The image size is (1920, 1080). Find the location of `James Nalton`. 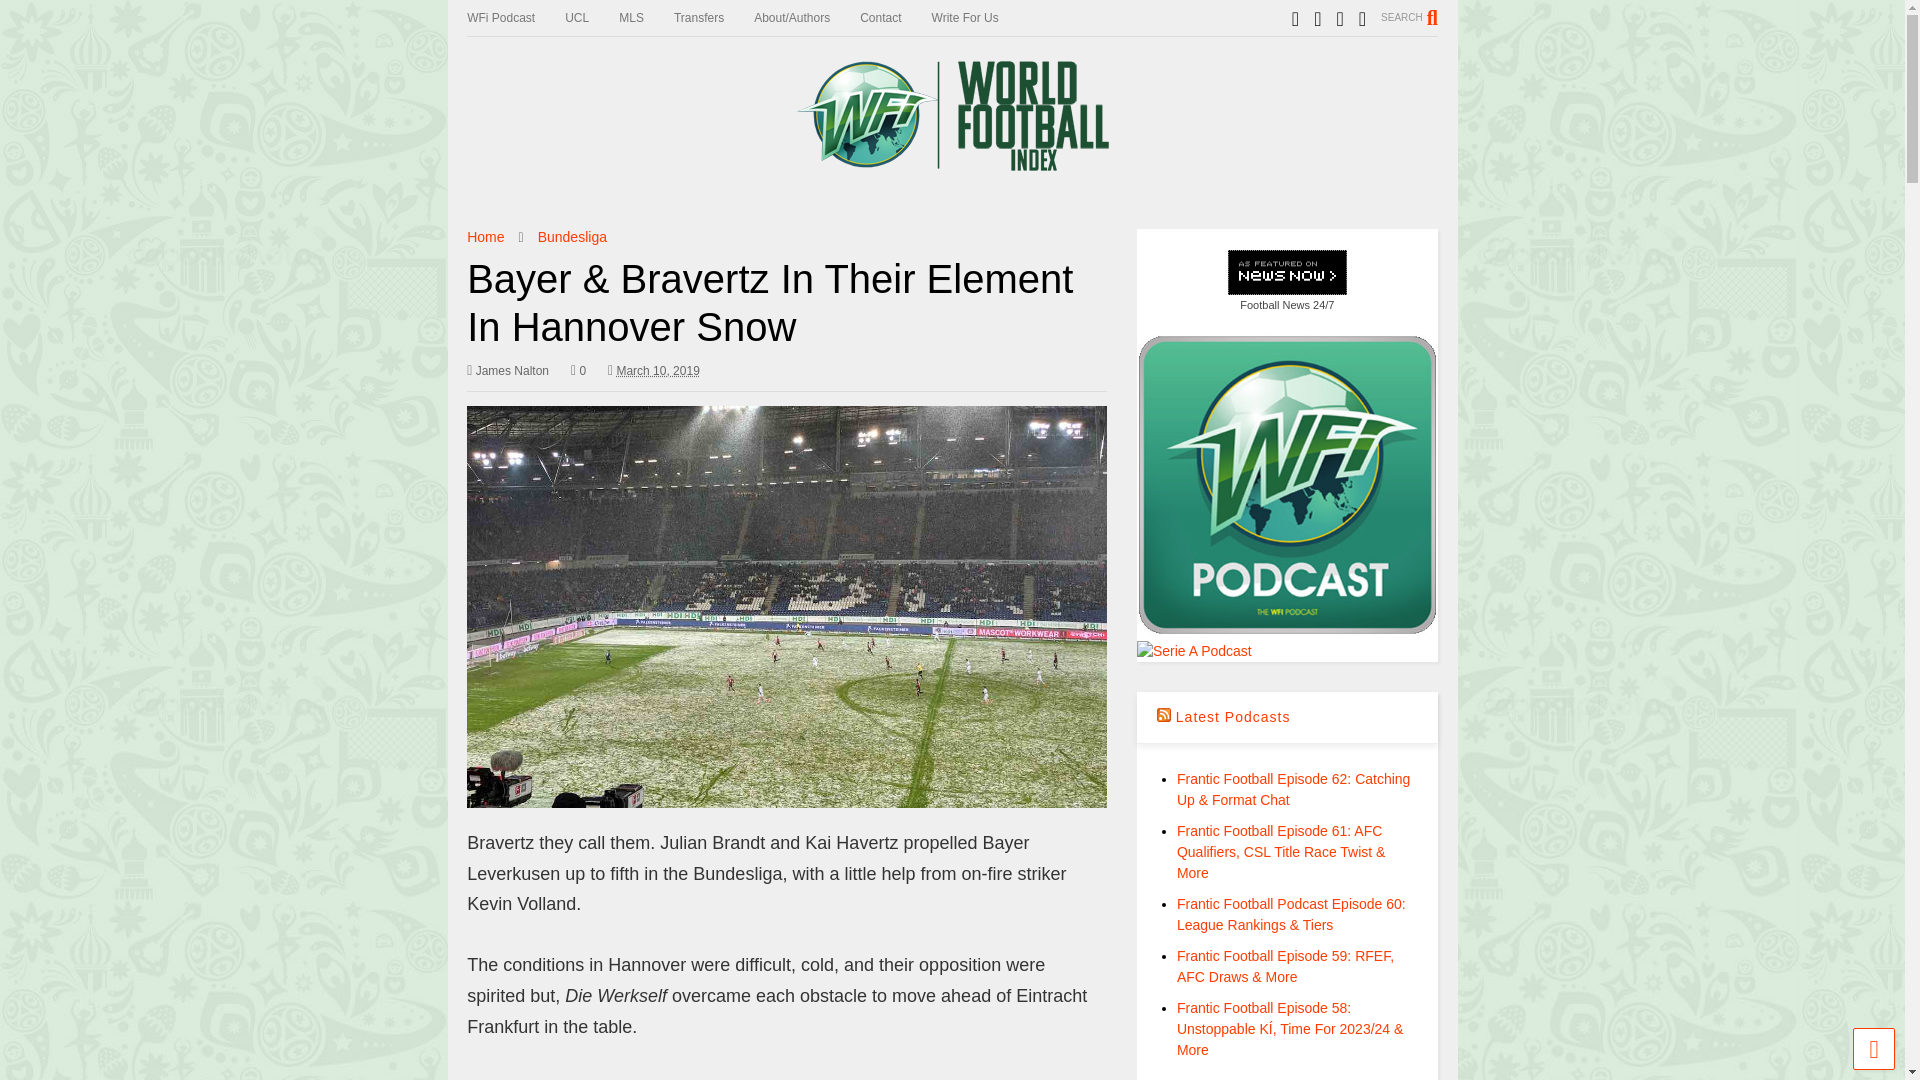

James Nalton is located at coordinates (508, 370).